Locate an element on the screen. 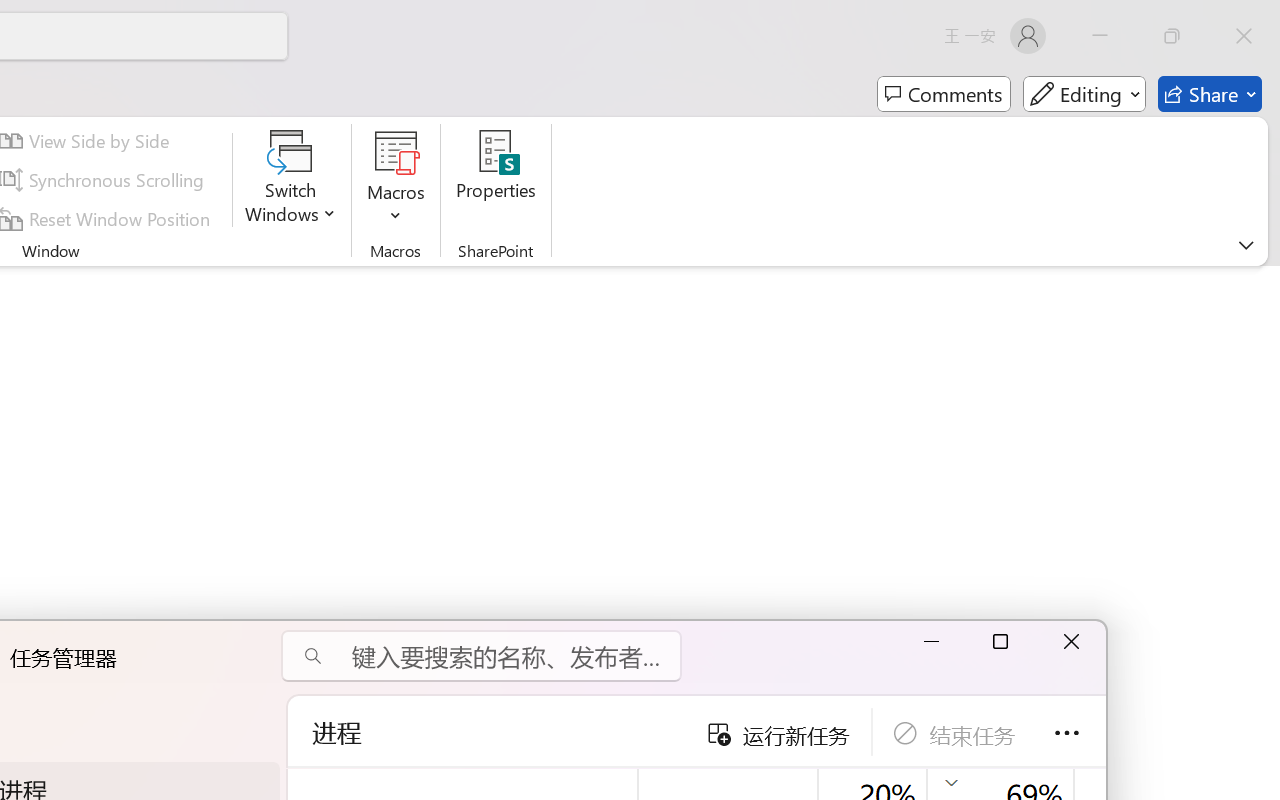  Properties is located at coordinates (496, 180).